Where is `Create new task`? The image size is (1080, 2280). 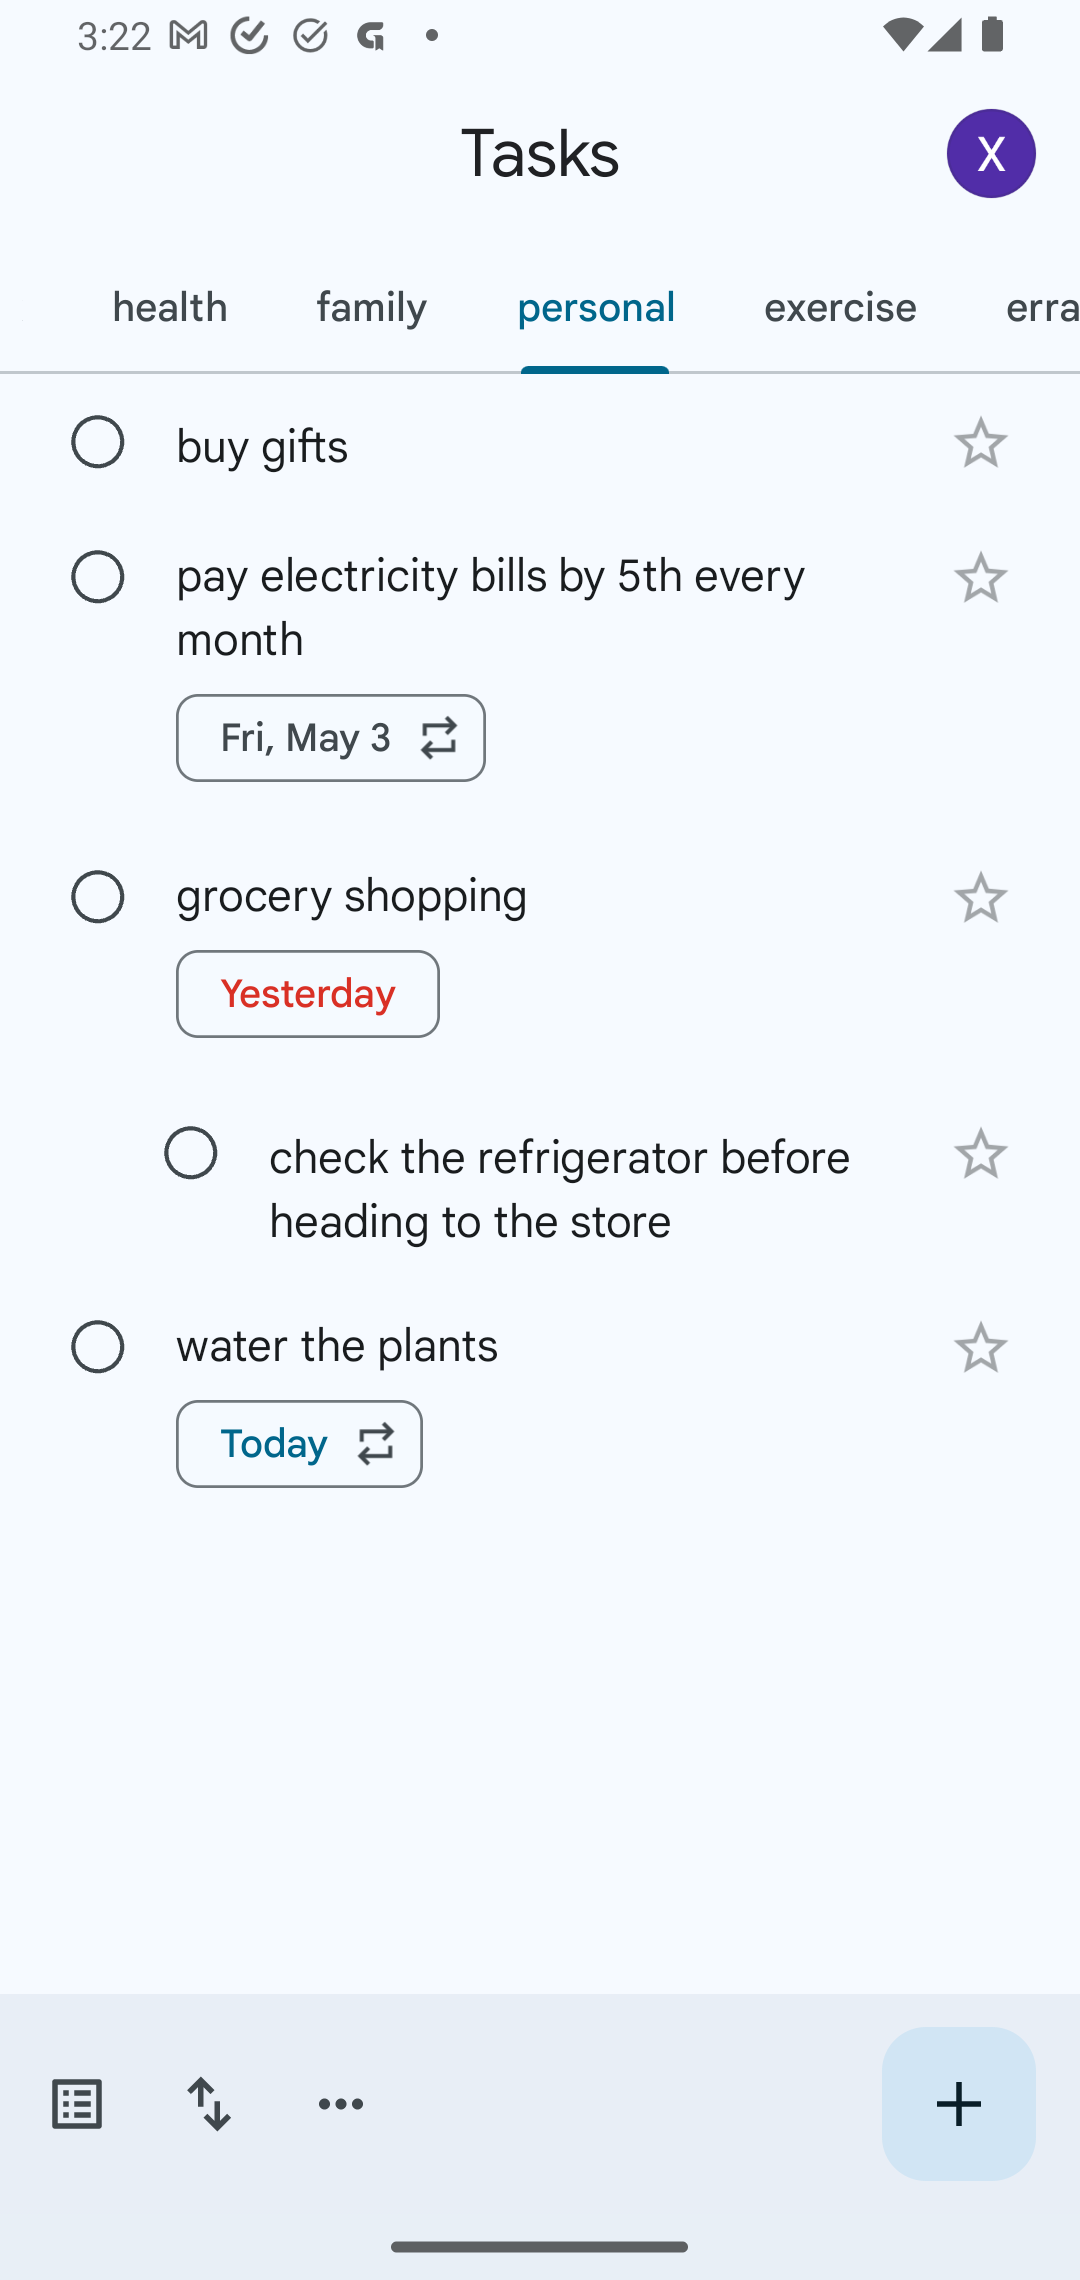 Create new task is located at coordinates (958, 2104).